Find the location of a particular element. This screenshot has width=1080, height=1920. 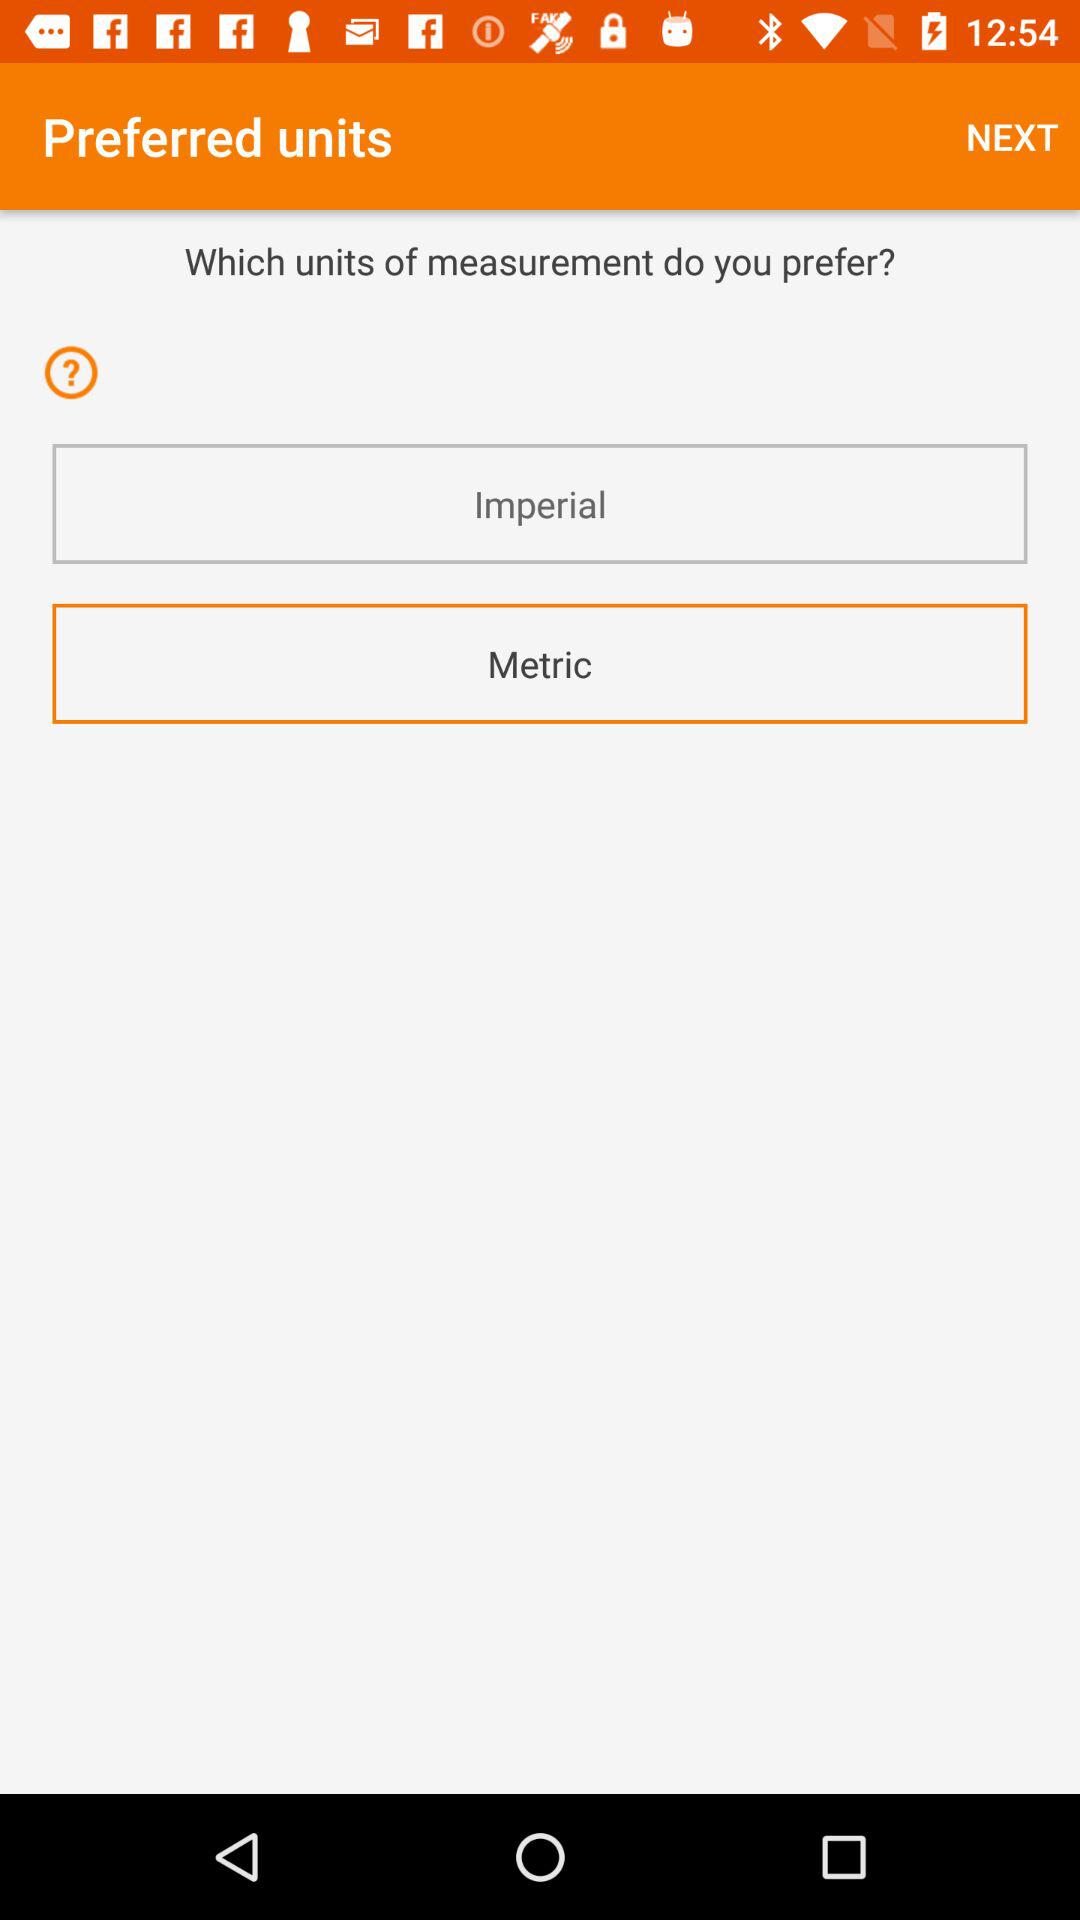

jump to next is located at coordinates (1012, 136).